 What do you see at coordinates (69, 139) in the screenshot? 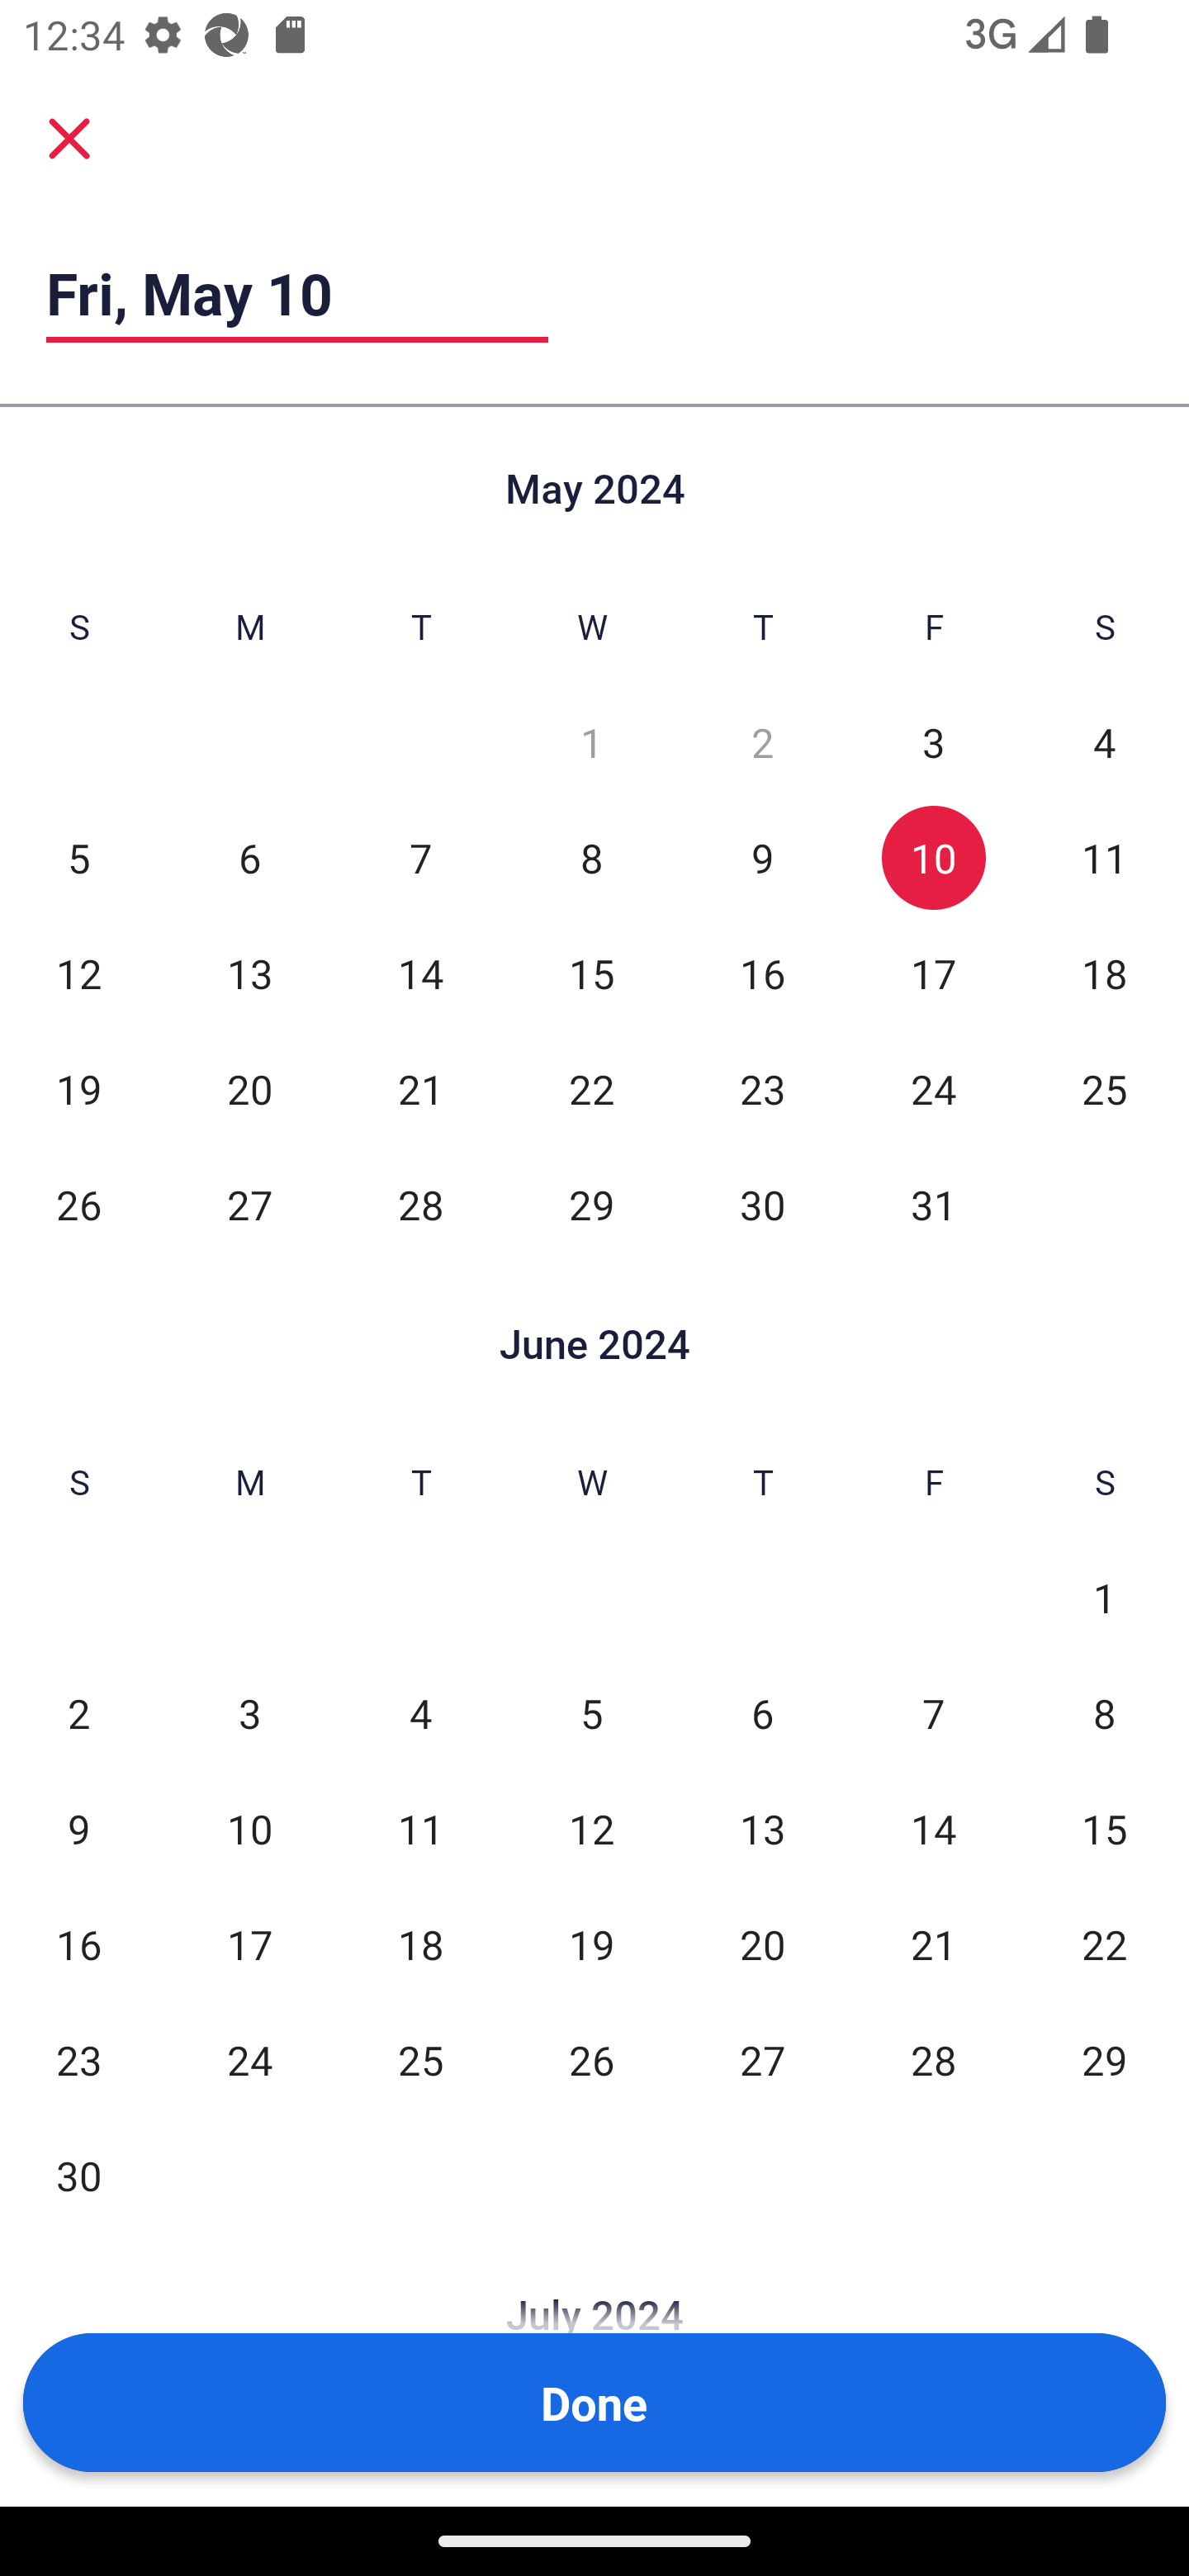
I see `Cancel` at bounding box center [69, 139].